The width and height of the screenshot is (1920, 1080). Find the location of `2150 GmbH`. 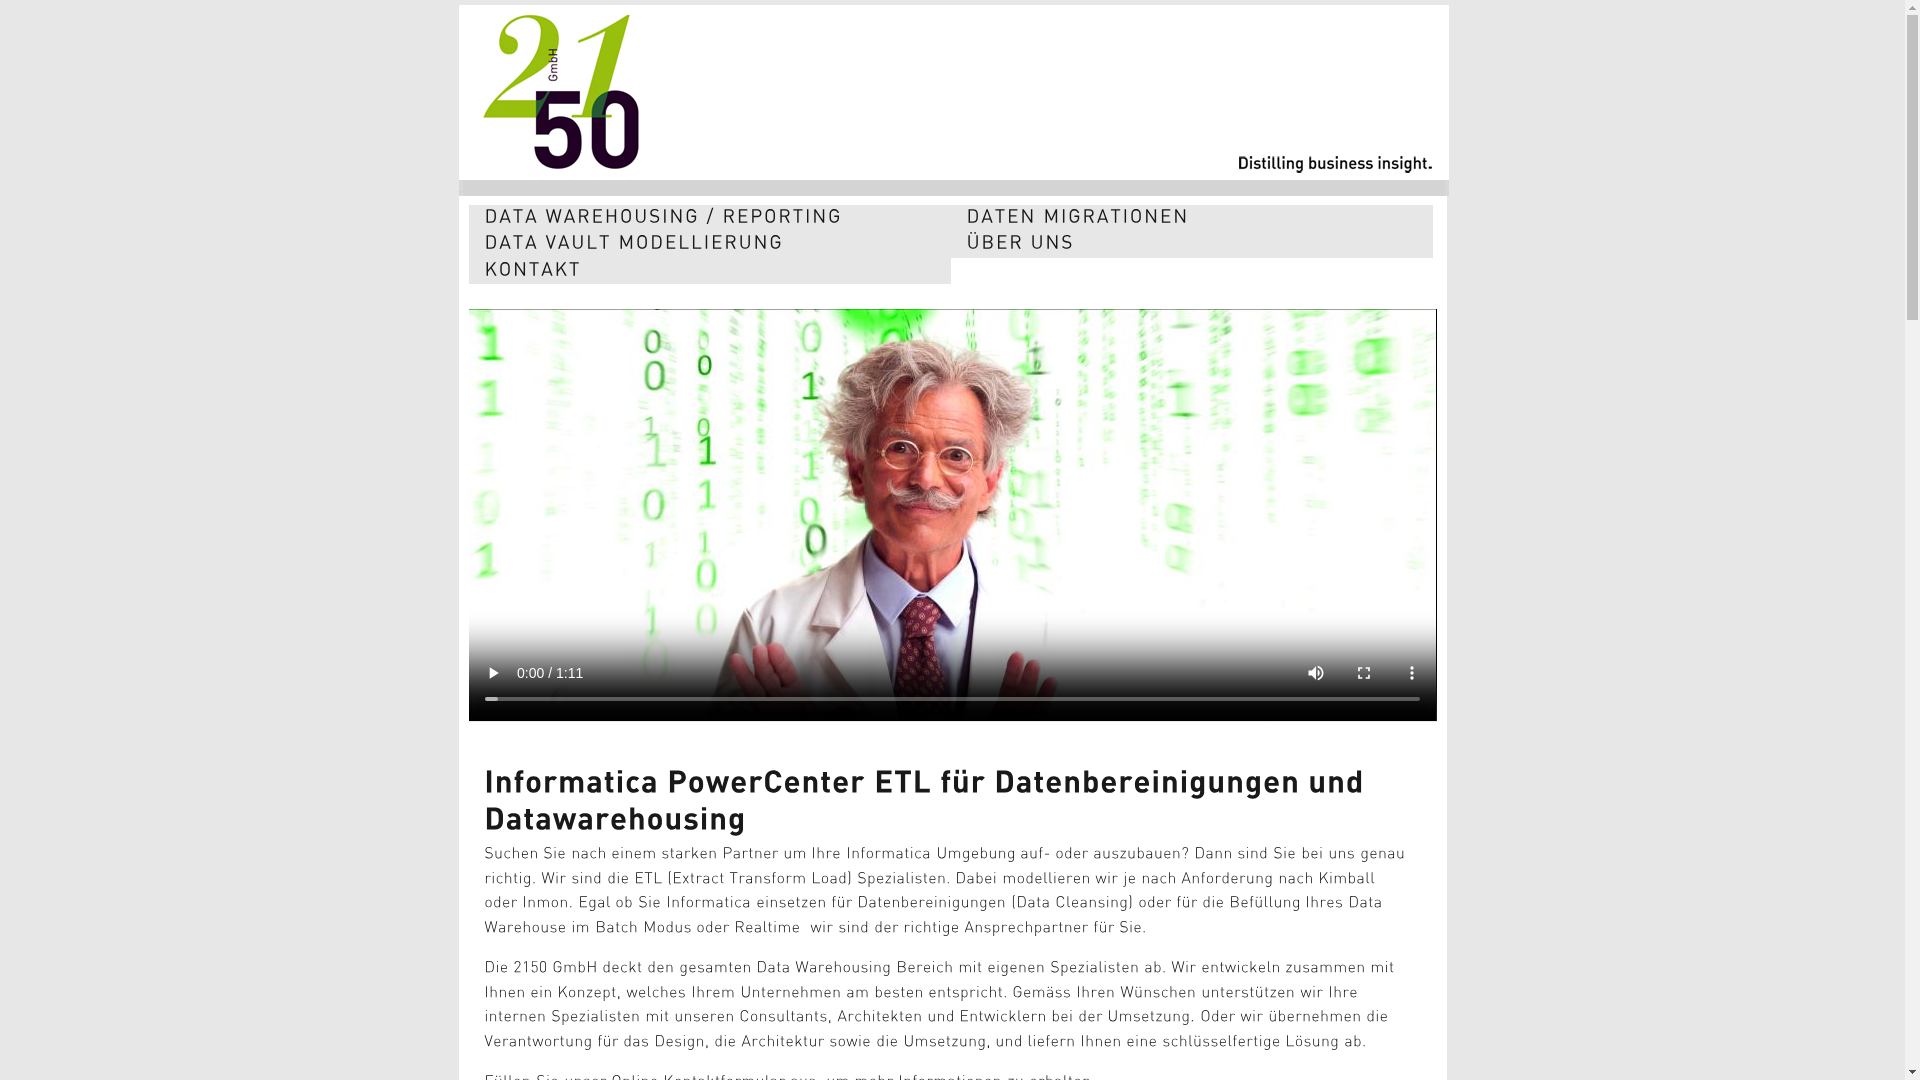

2150 GmbH is located at coordinates (963, 180).